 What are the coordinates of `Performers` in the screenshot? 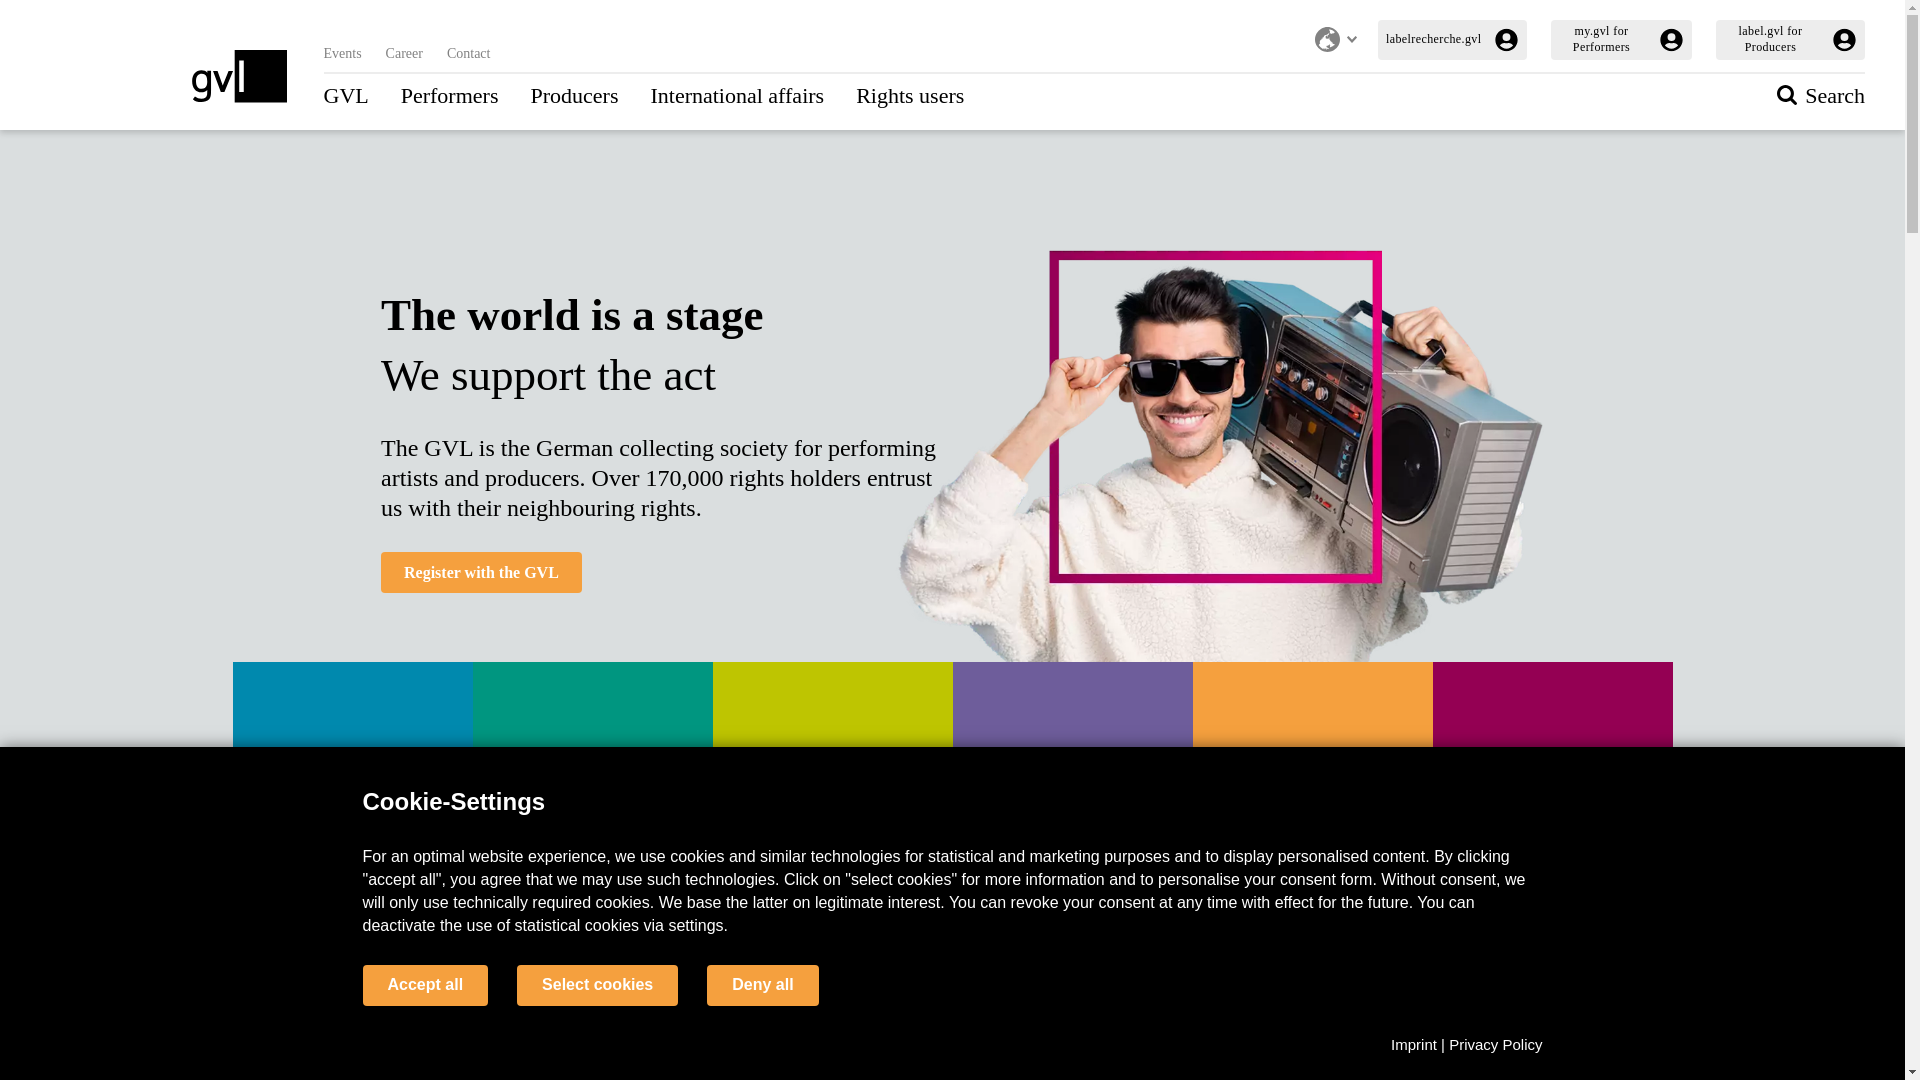 It's located at (450, 96).